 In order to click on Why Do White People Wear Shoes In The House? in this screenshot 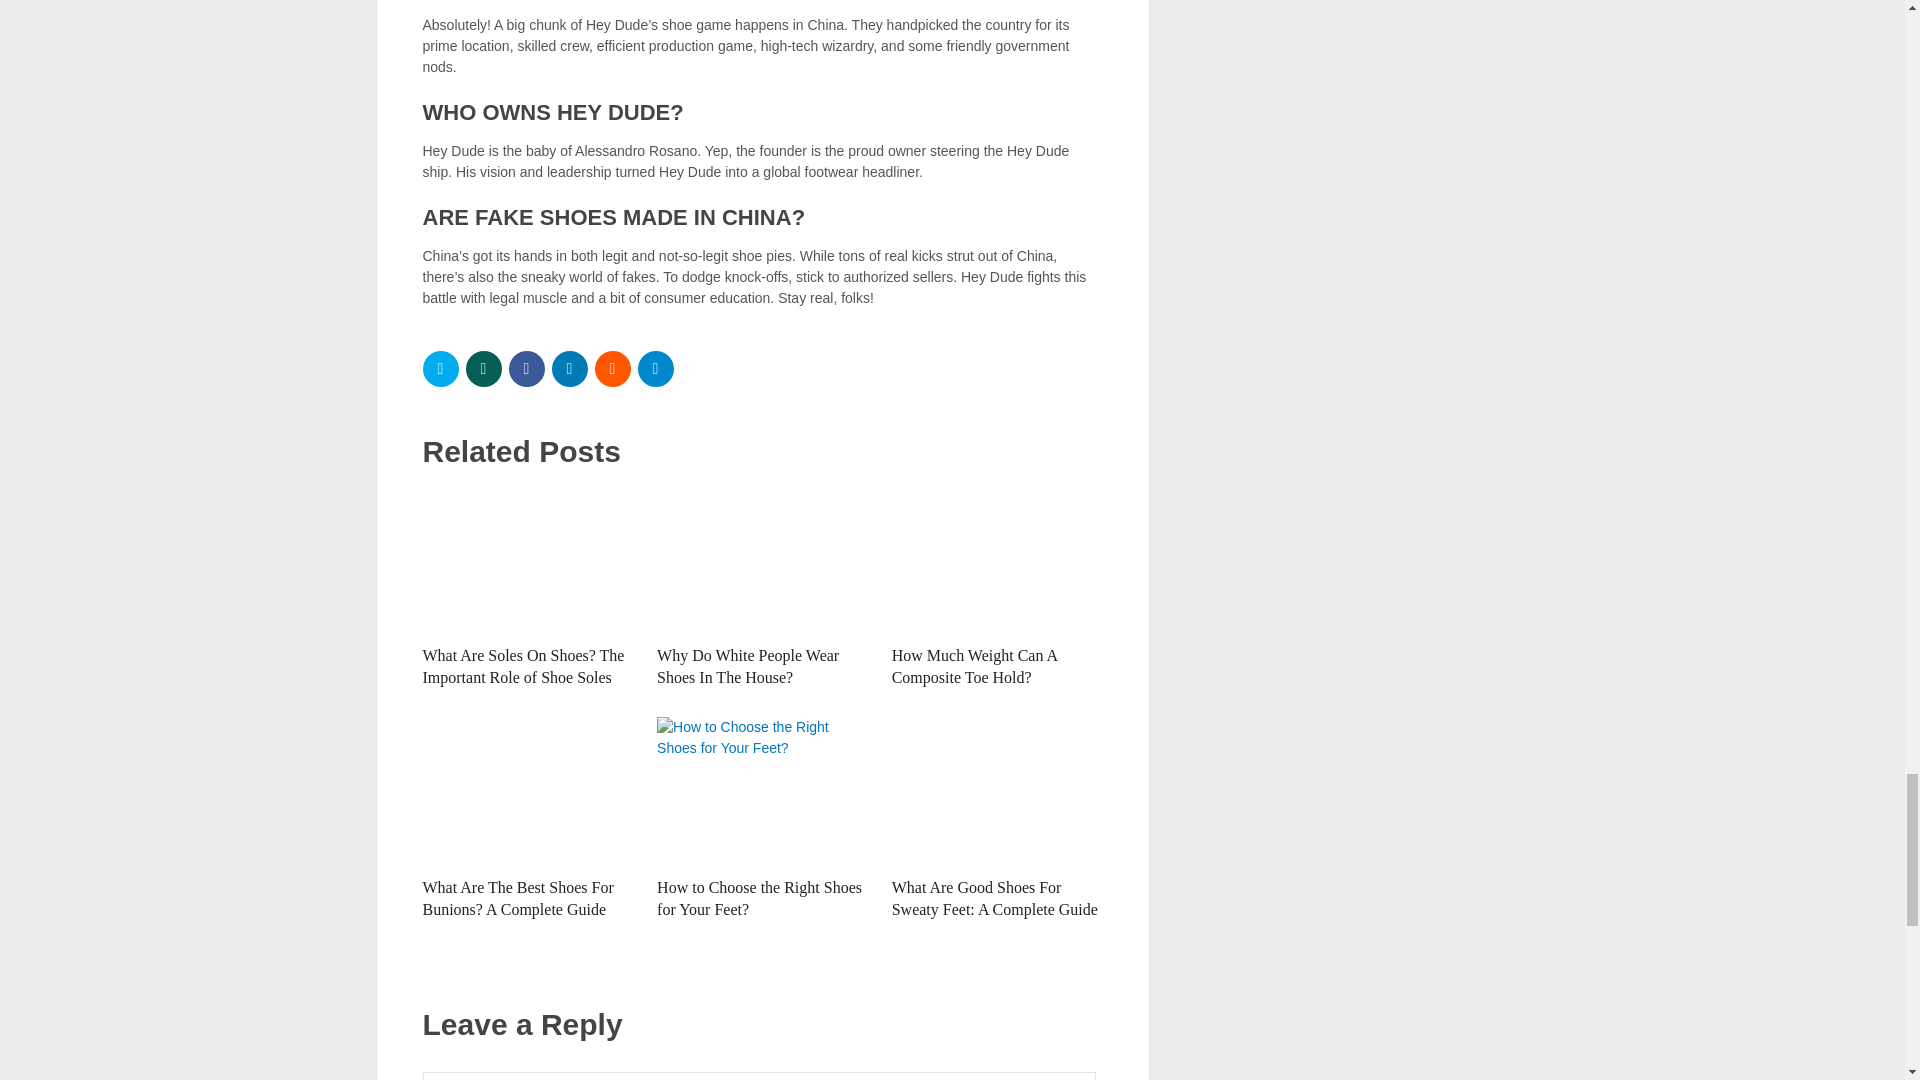, I will do `click(762, 560)`.